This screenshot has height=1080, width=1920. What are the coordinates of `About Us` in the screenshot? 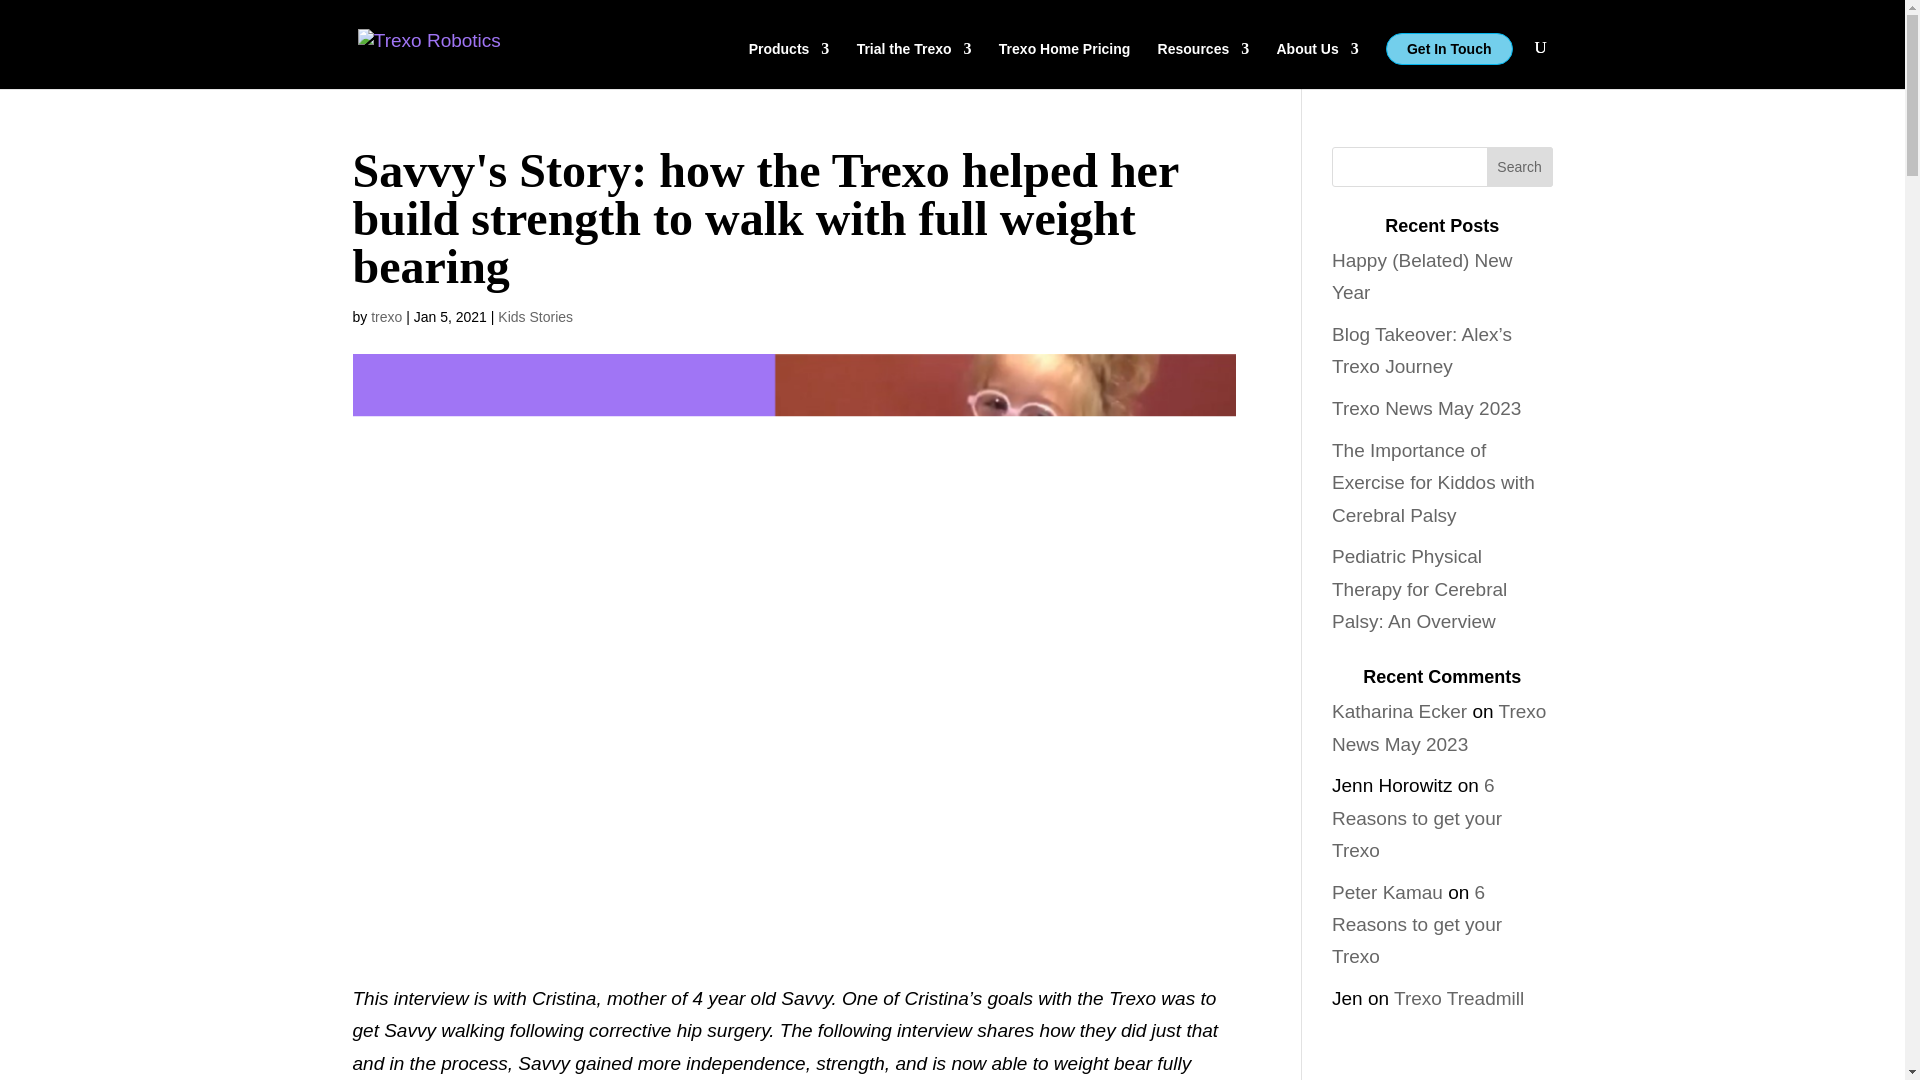 It's located at (1316, 65).